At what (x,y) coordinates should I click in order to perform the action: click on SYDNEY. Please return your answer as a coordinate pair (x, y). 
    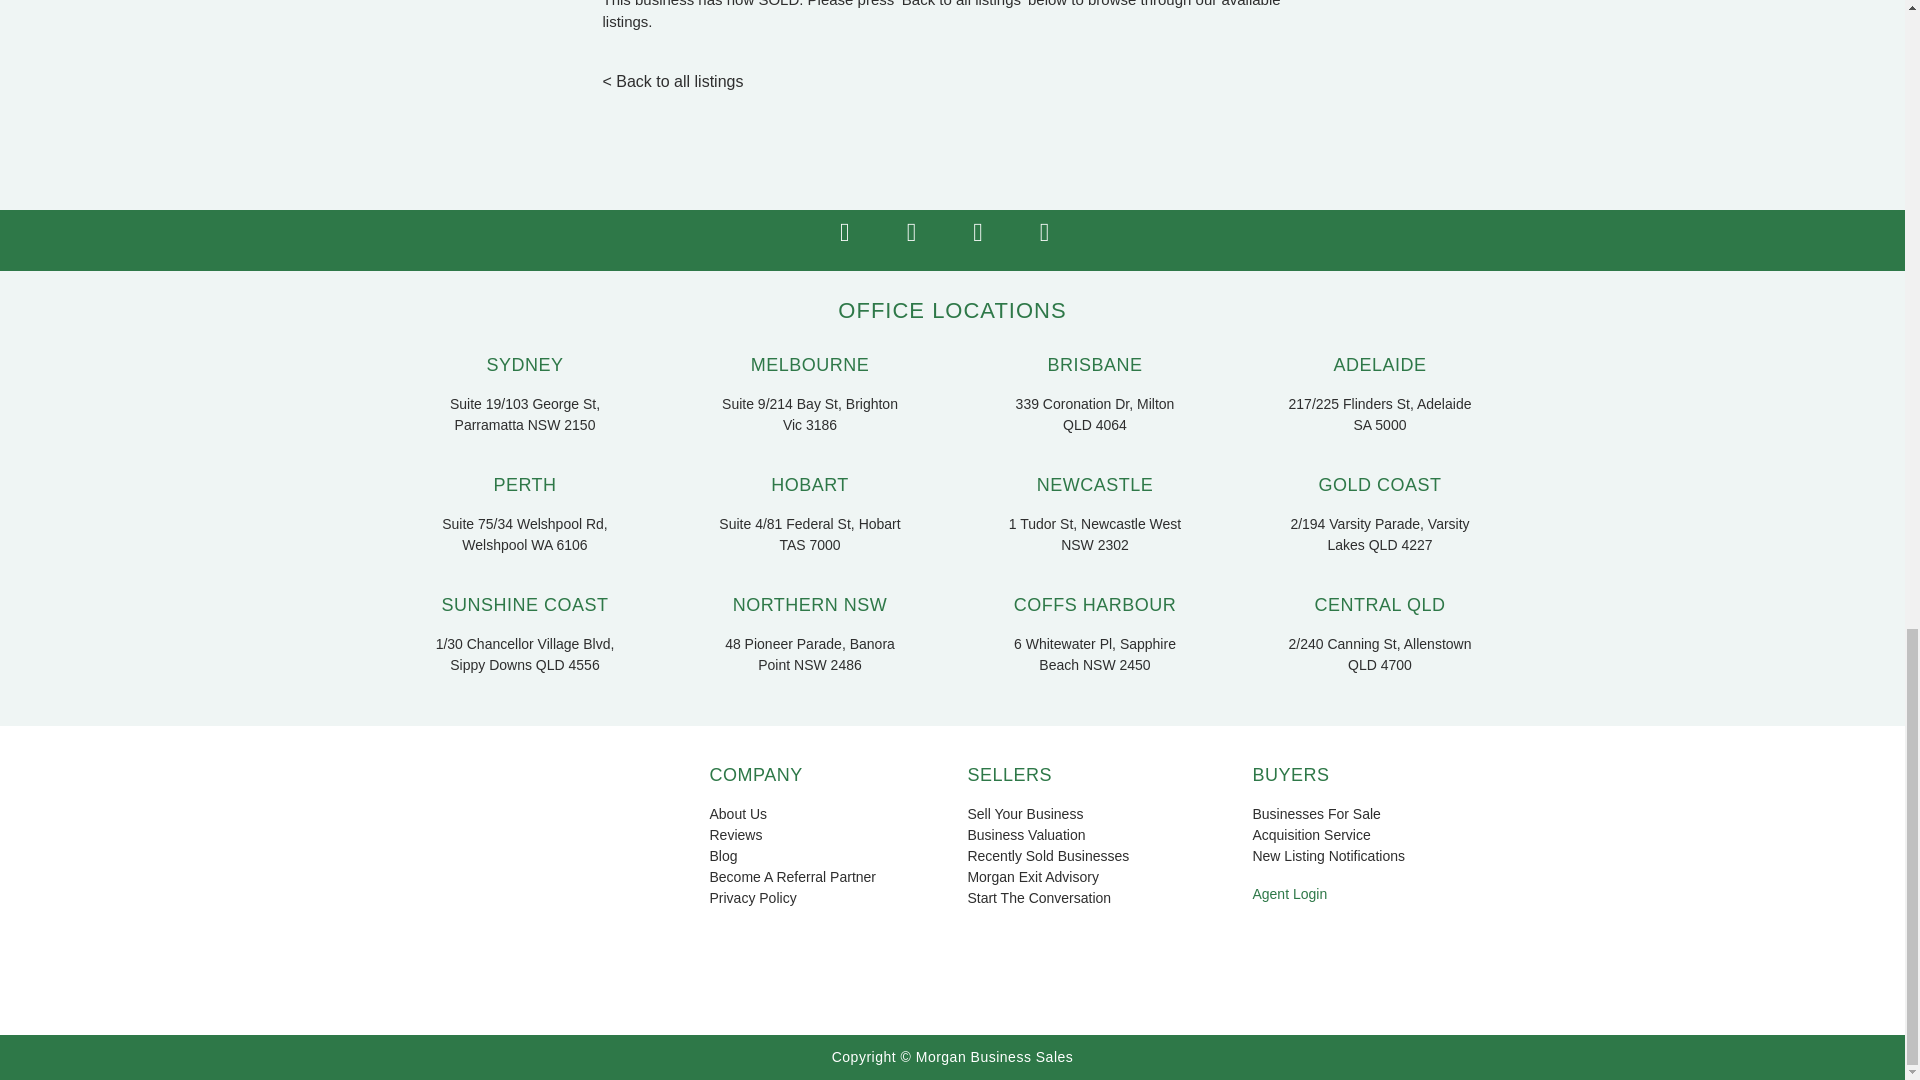
    Looking at the image, I should click on (524, 364).